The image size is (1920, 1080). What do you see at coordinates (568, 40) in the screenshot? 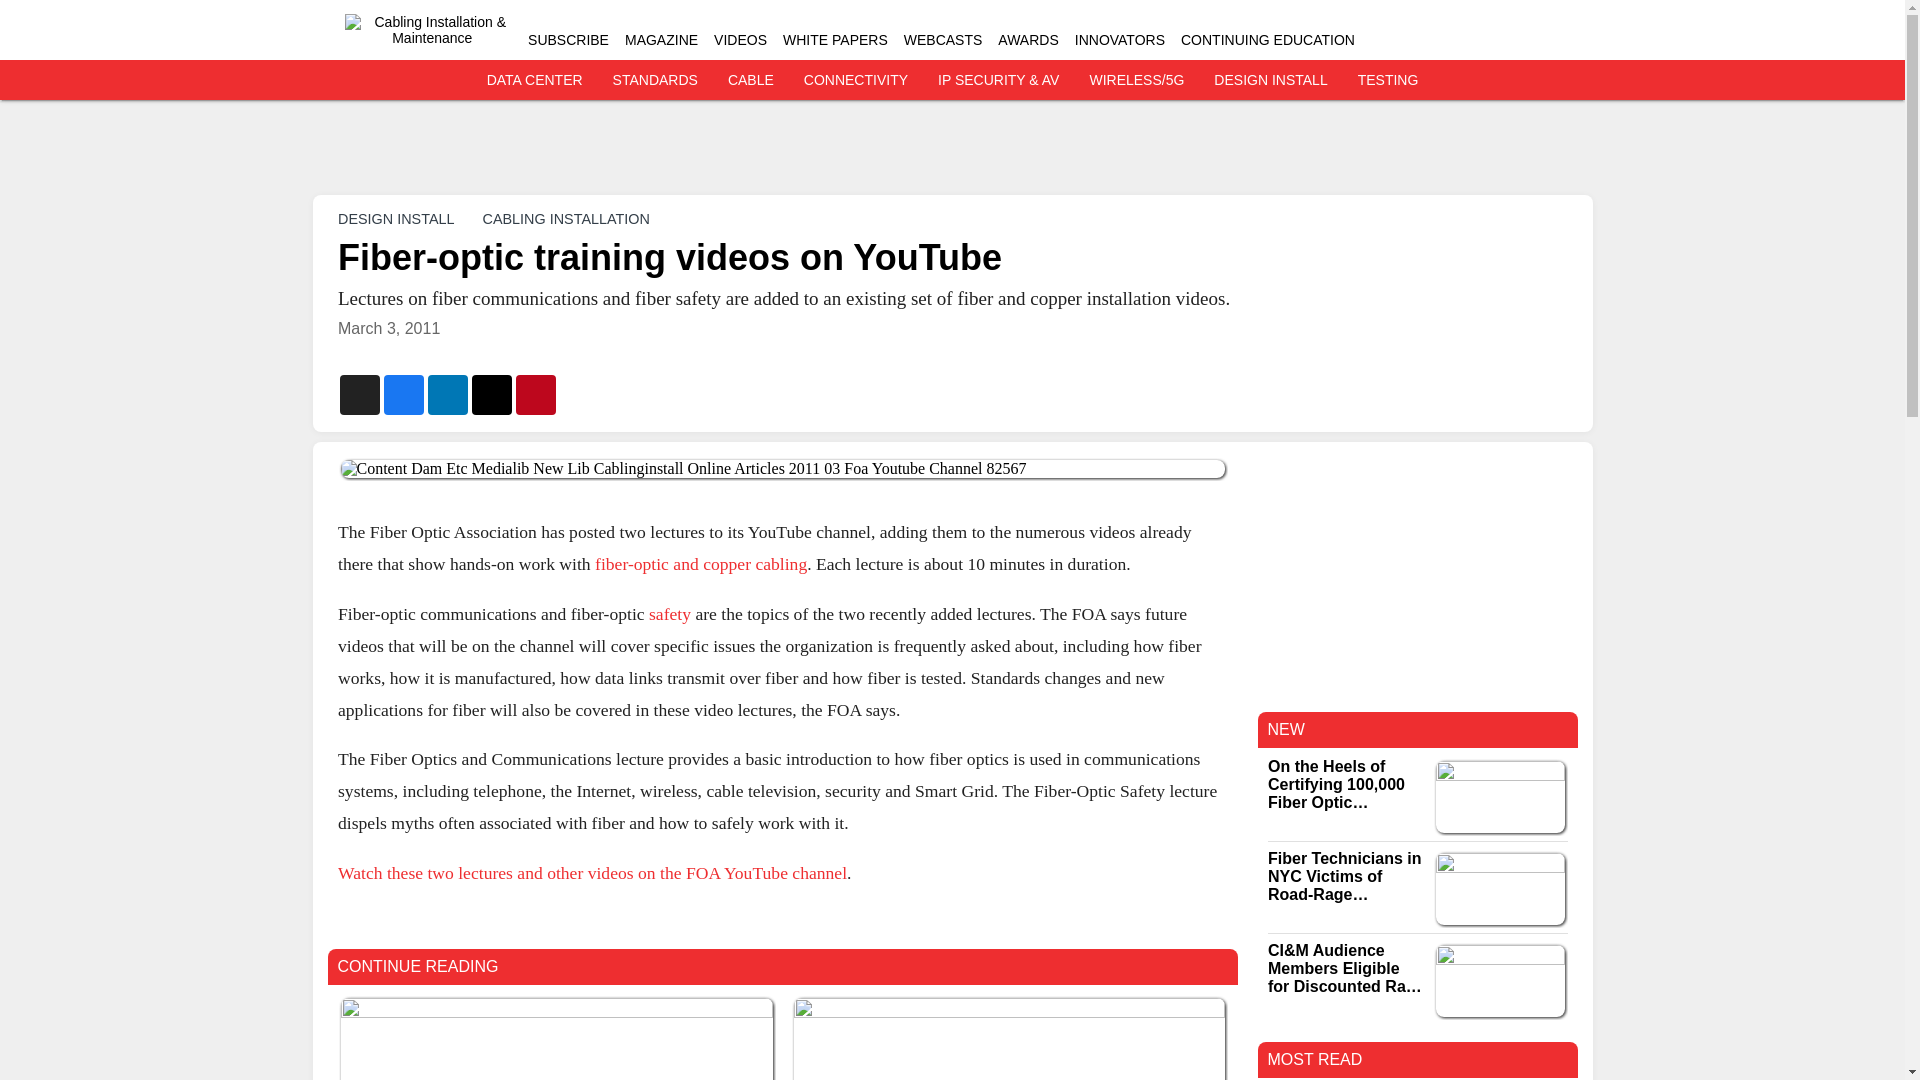
I see `SUBSCRIBE` at bounding box center [568, 40].